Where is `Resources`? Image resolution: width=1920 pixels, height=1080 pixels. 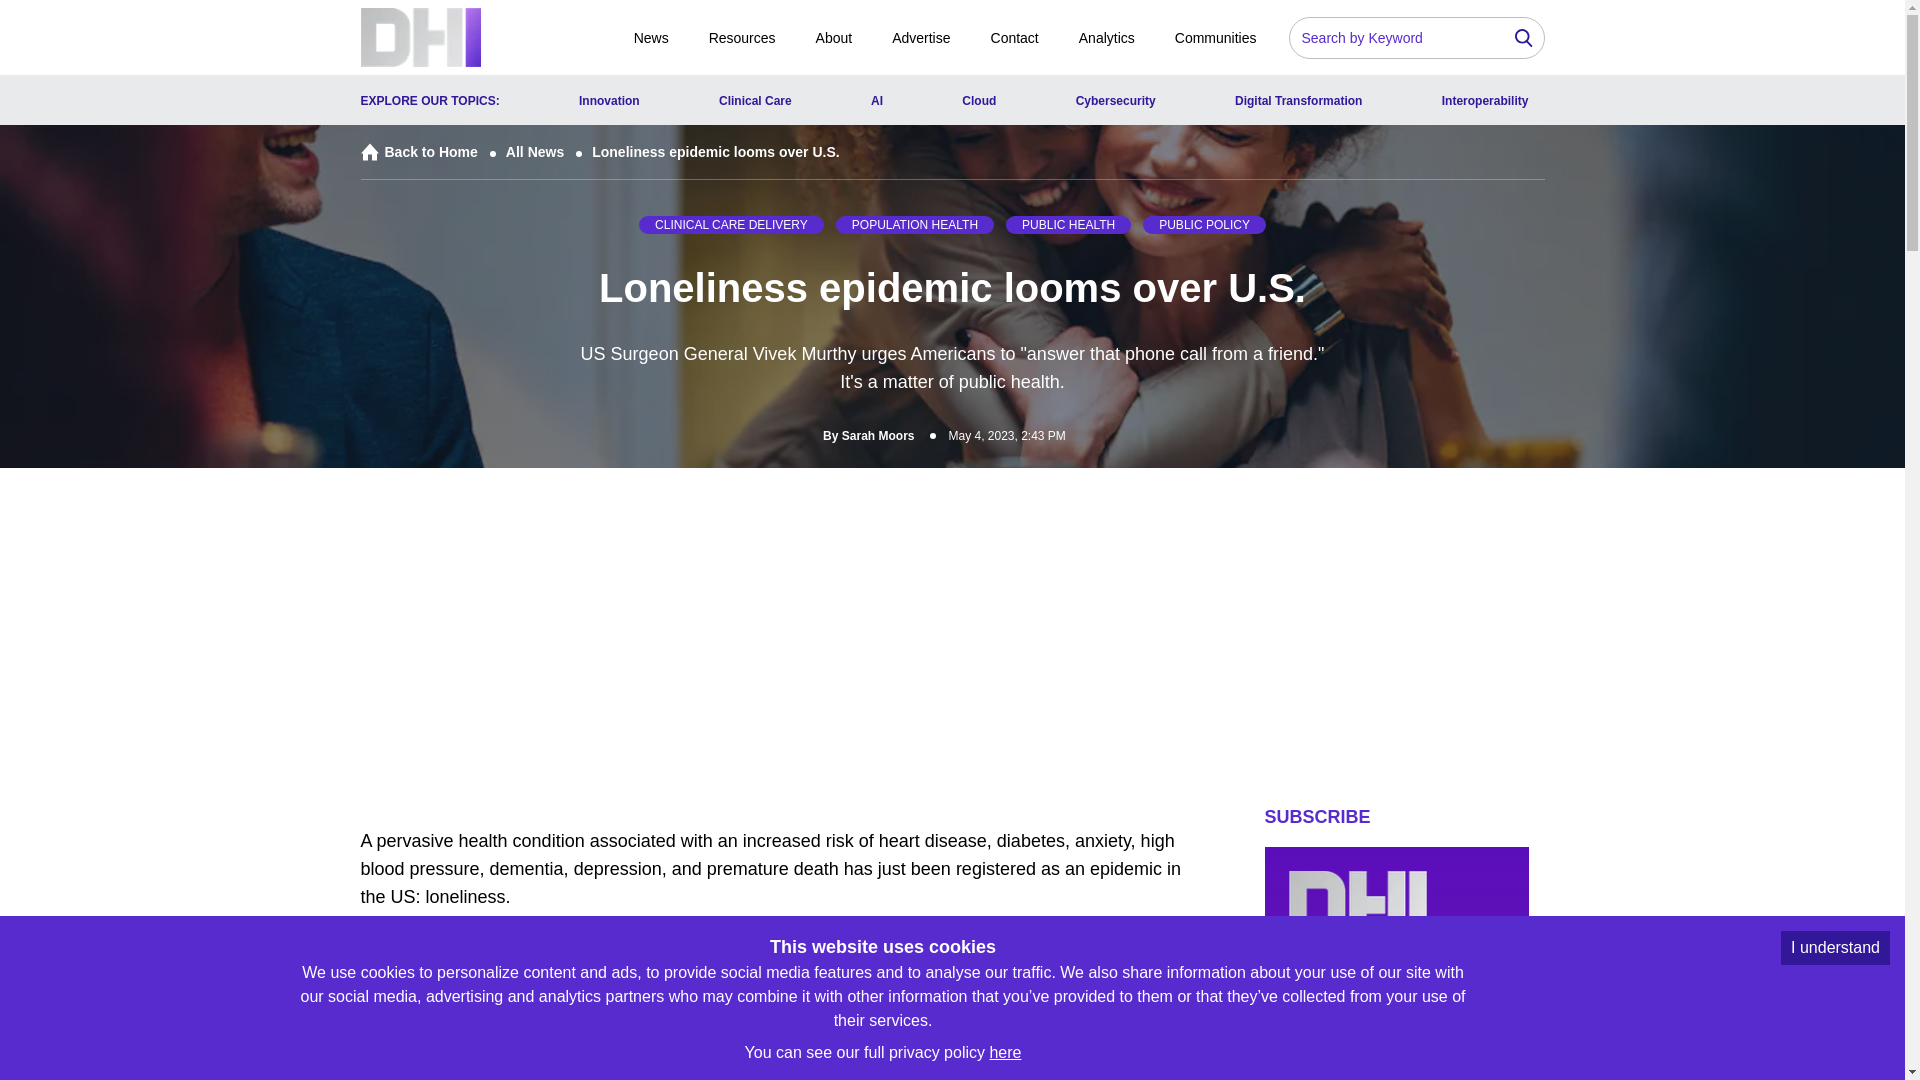 Resources is located at coordinates (742, 36).